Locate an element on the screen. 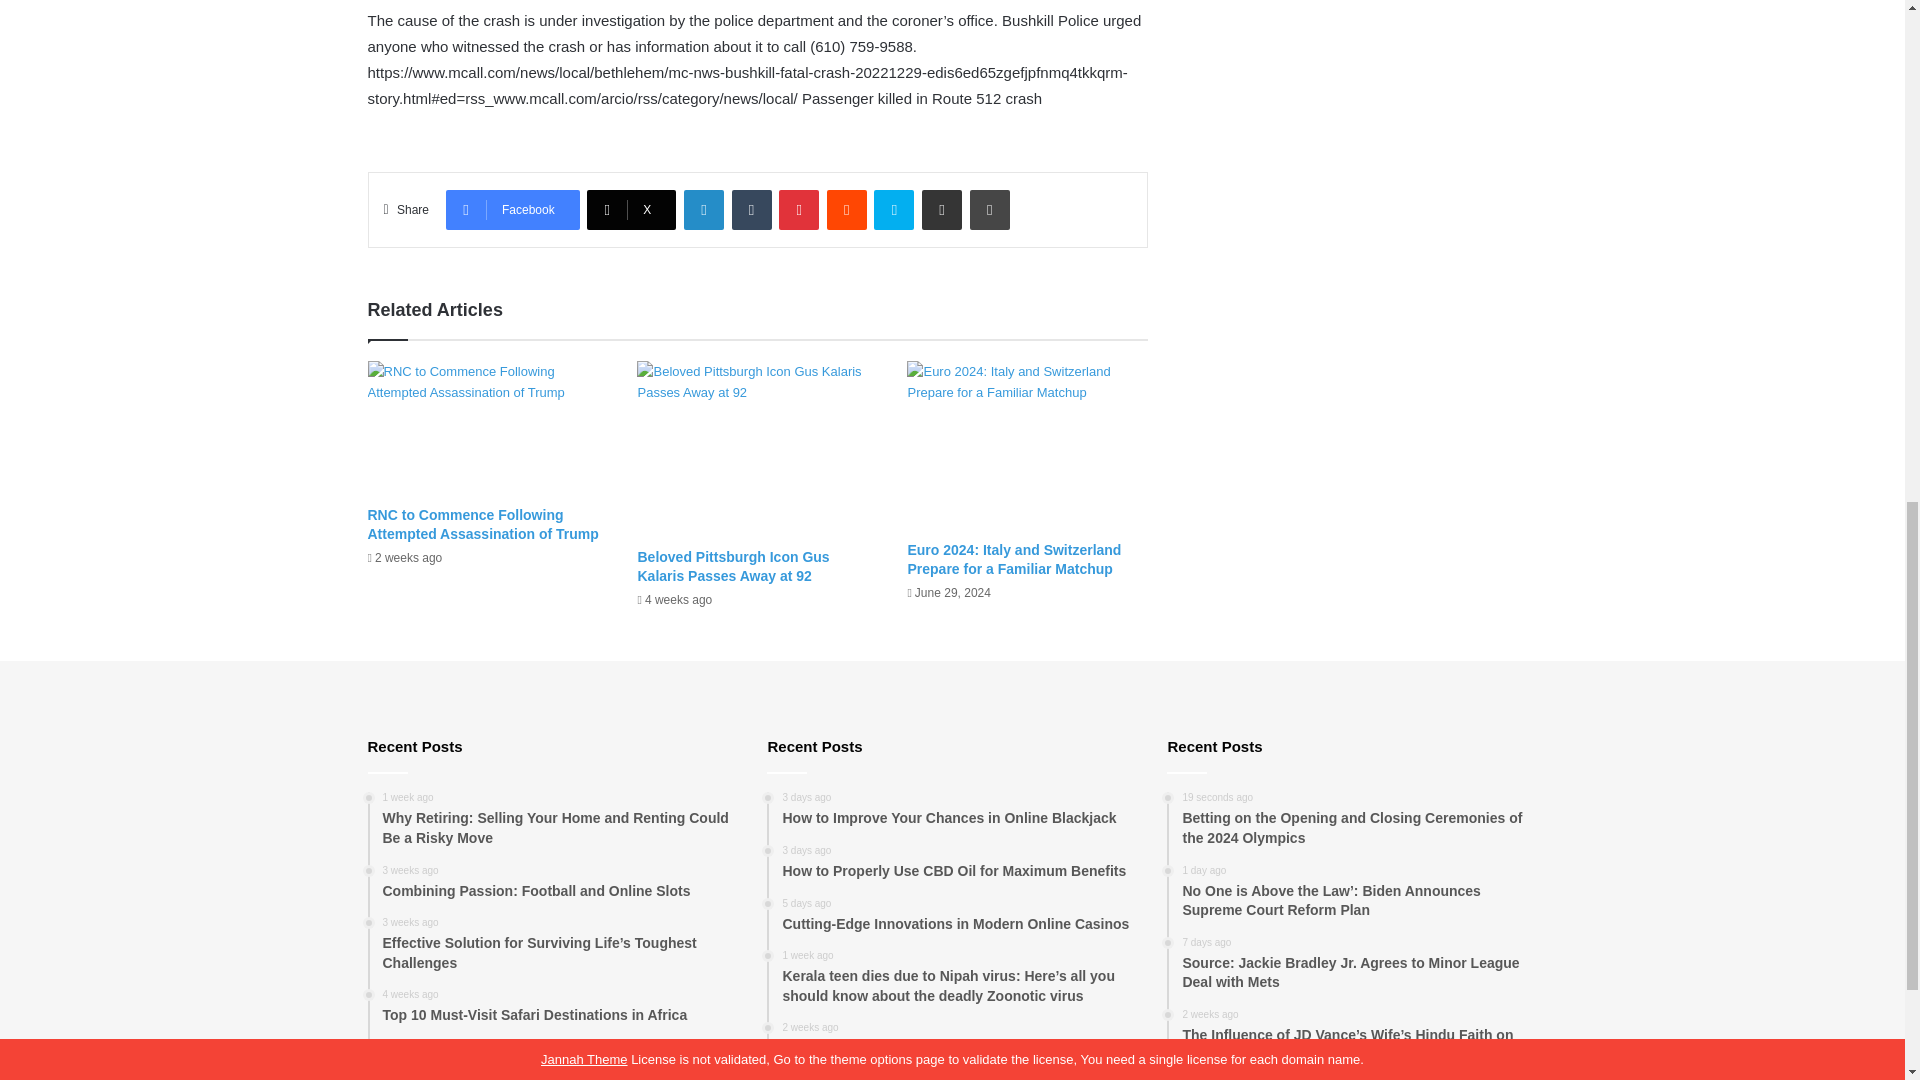 The height and width of the screenshot is (1080, 1920). Reddit is located at coordinates (847, 210).